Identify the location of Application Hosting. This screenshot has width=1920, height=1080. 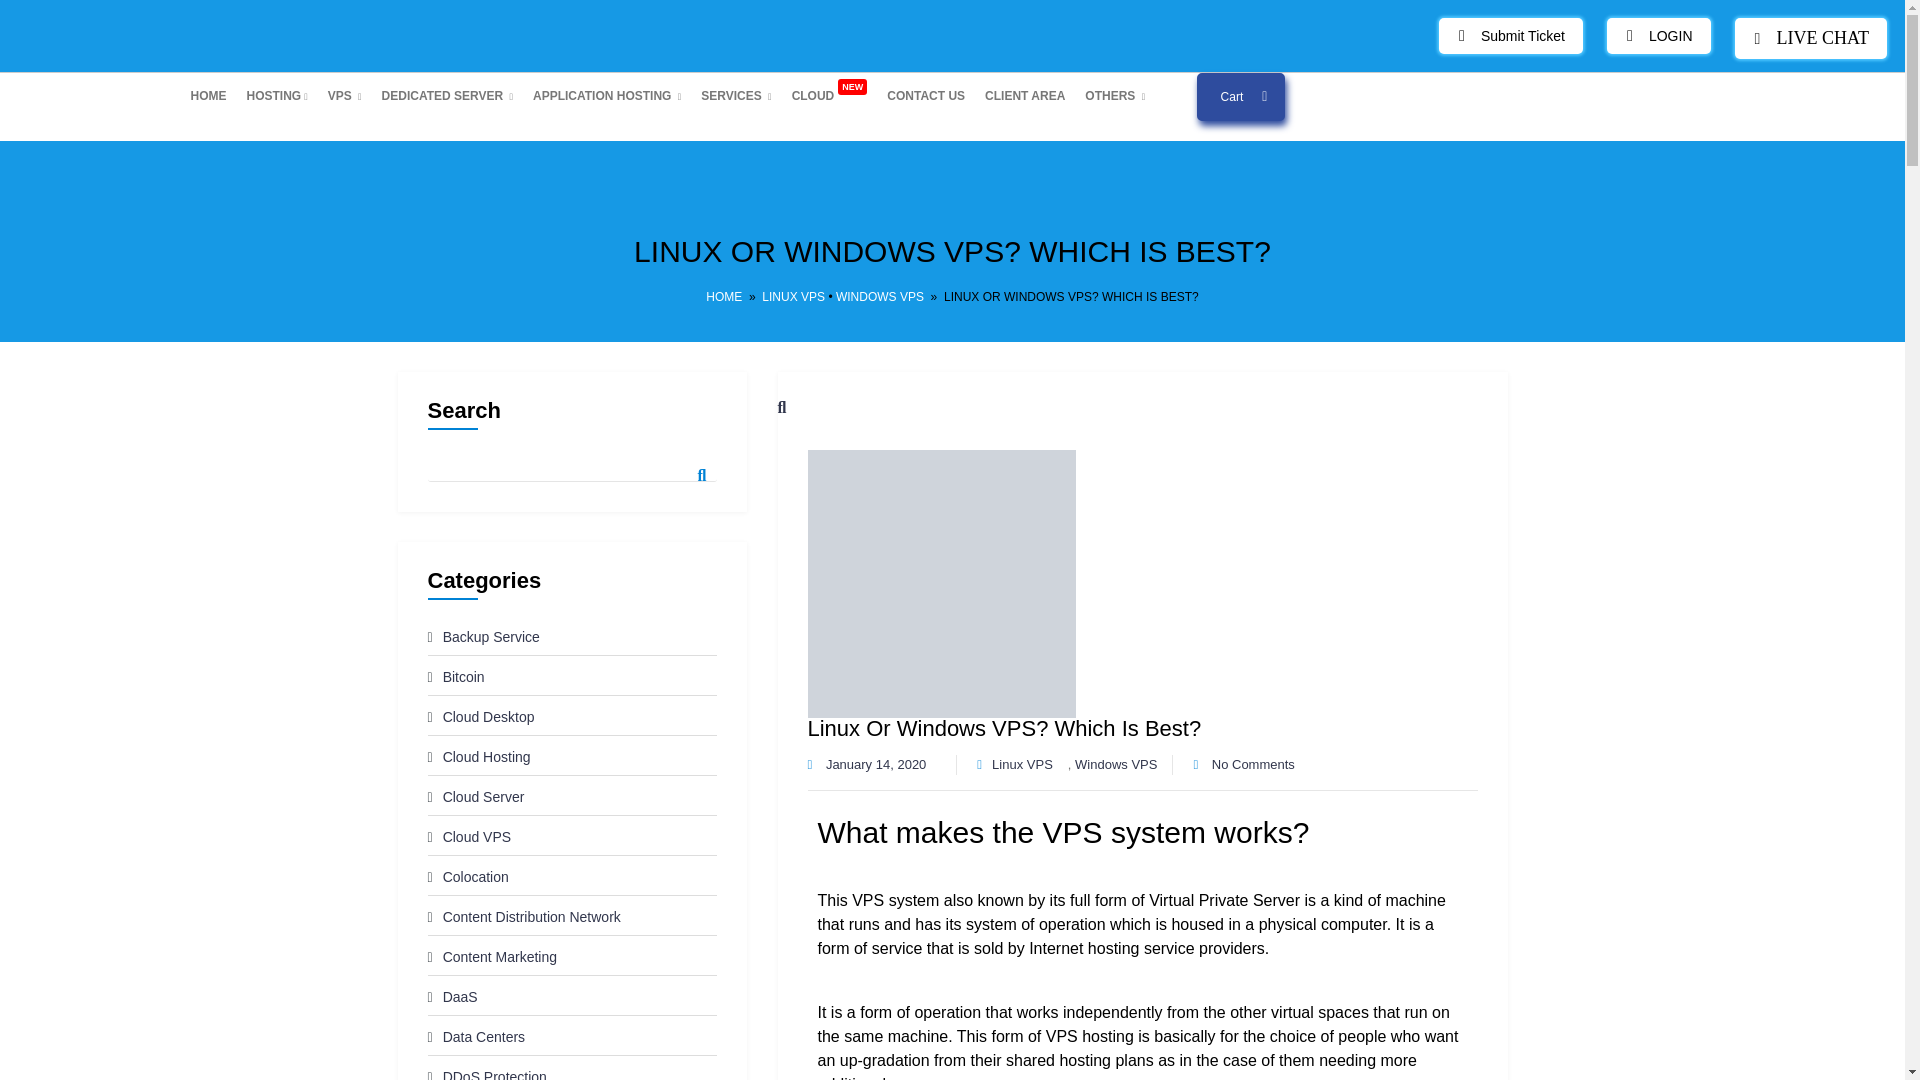
(607, 95).